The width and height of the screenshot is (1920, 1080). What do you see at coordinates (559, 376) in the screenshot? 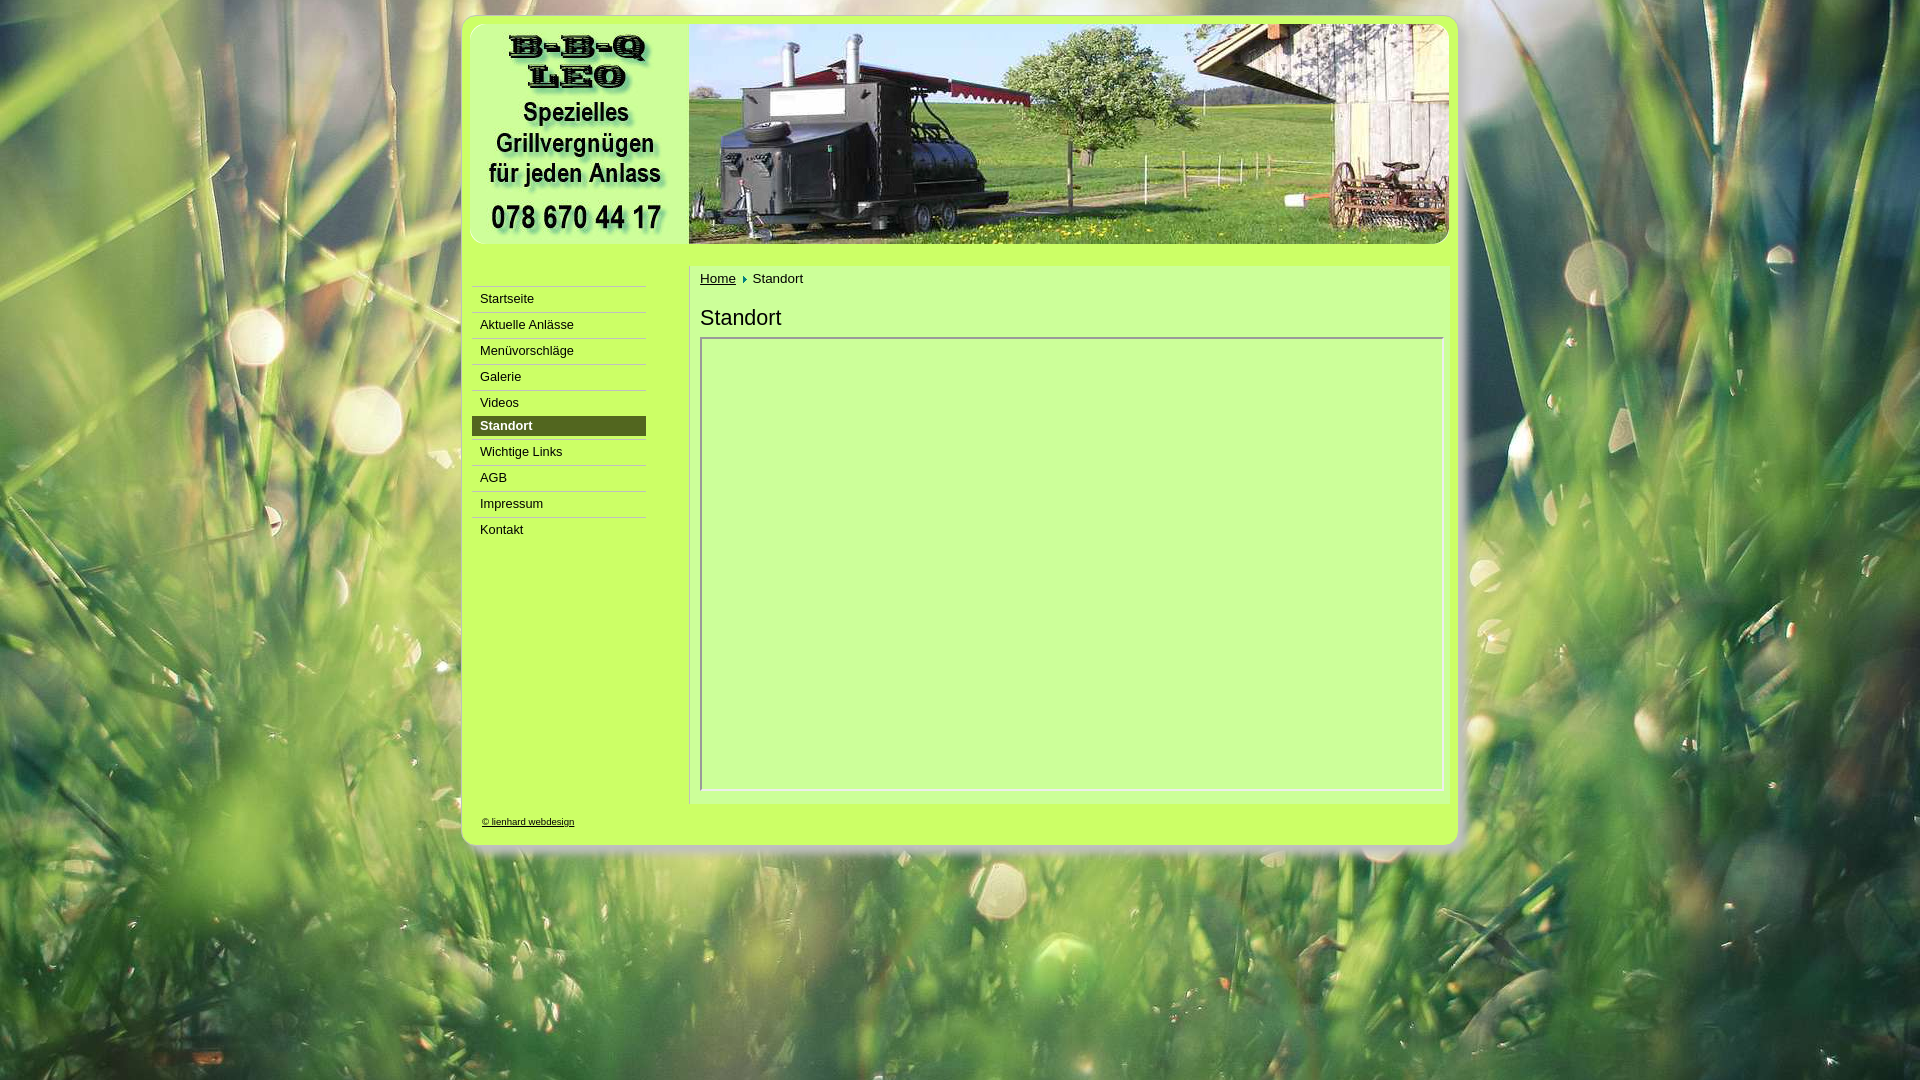
I see `Galerie` at bounding box center [559, 376].